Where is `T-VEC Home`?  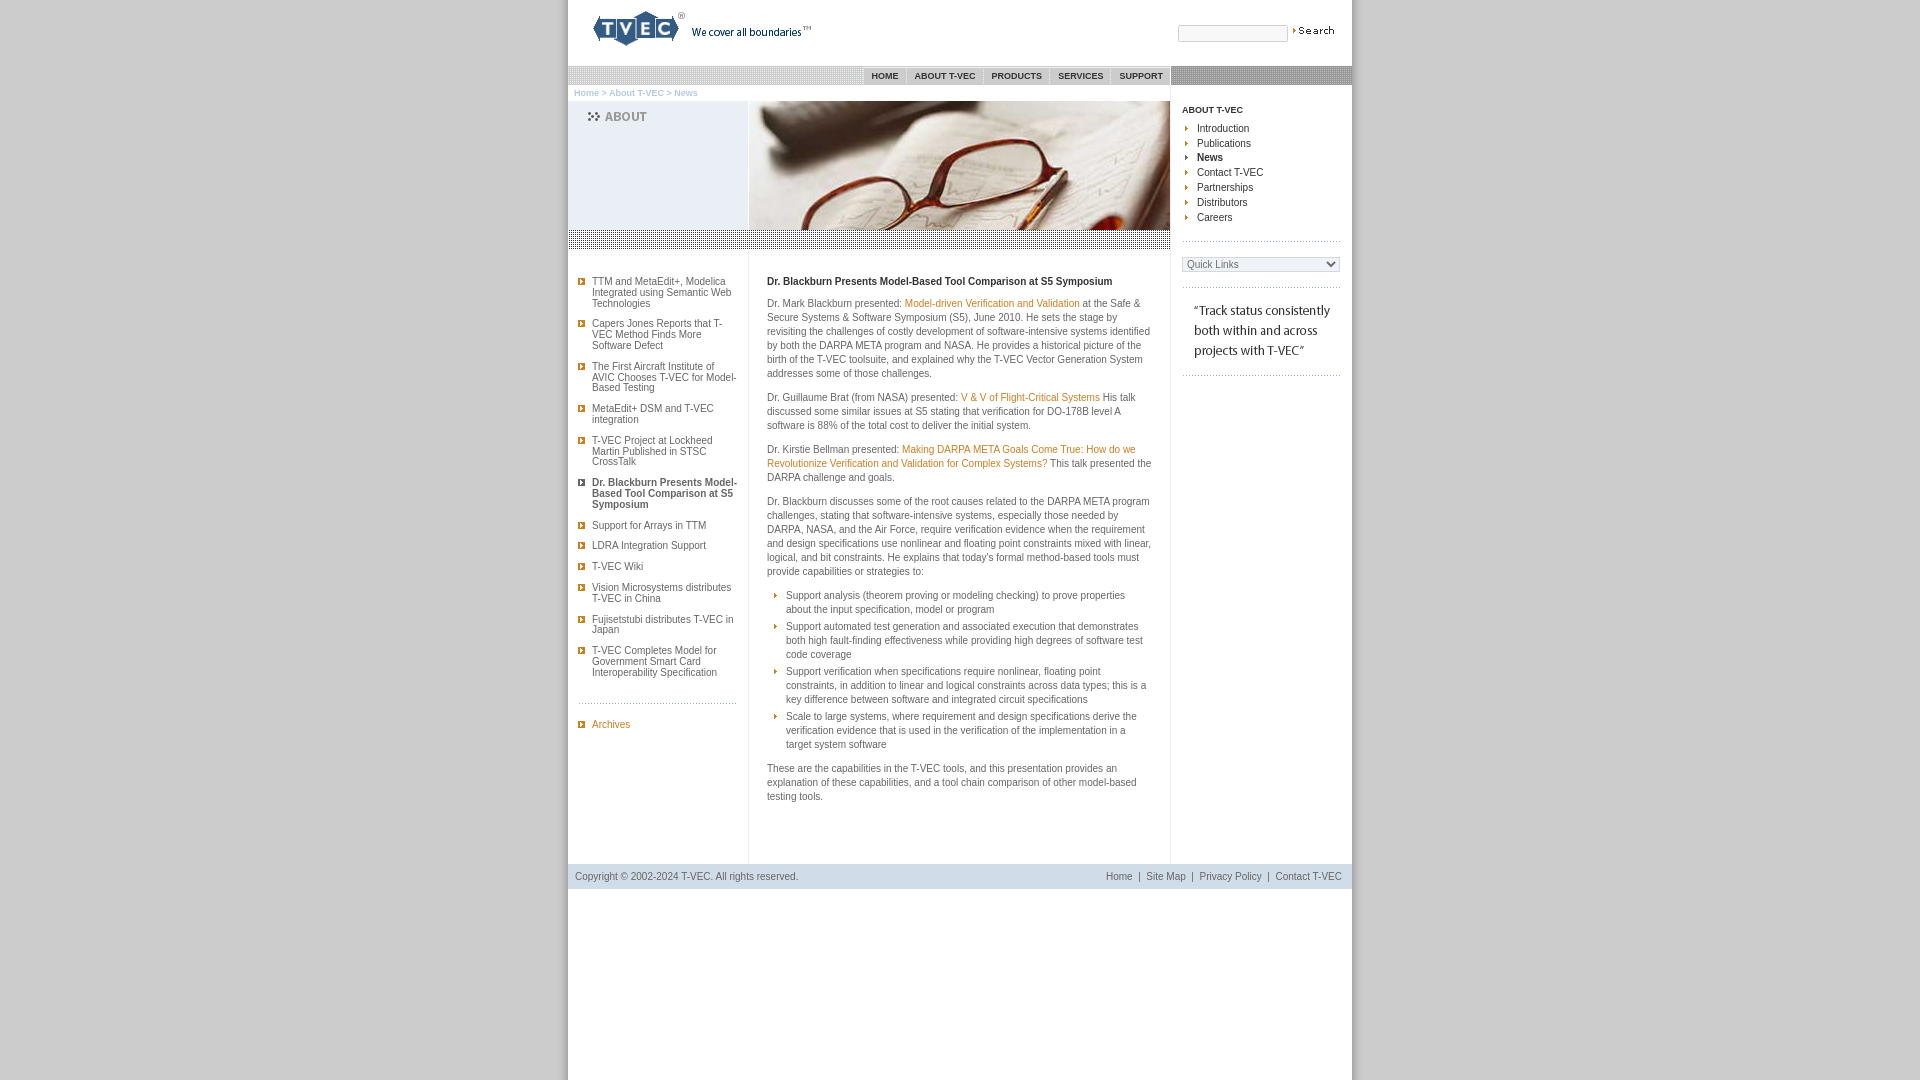 T-VEC Home is located at coordinates (628, 50).